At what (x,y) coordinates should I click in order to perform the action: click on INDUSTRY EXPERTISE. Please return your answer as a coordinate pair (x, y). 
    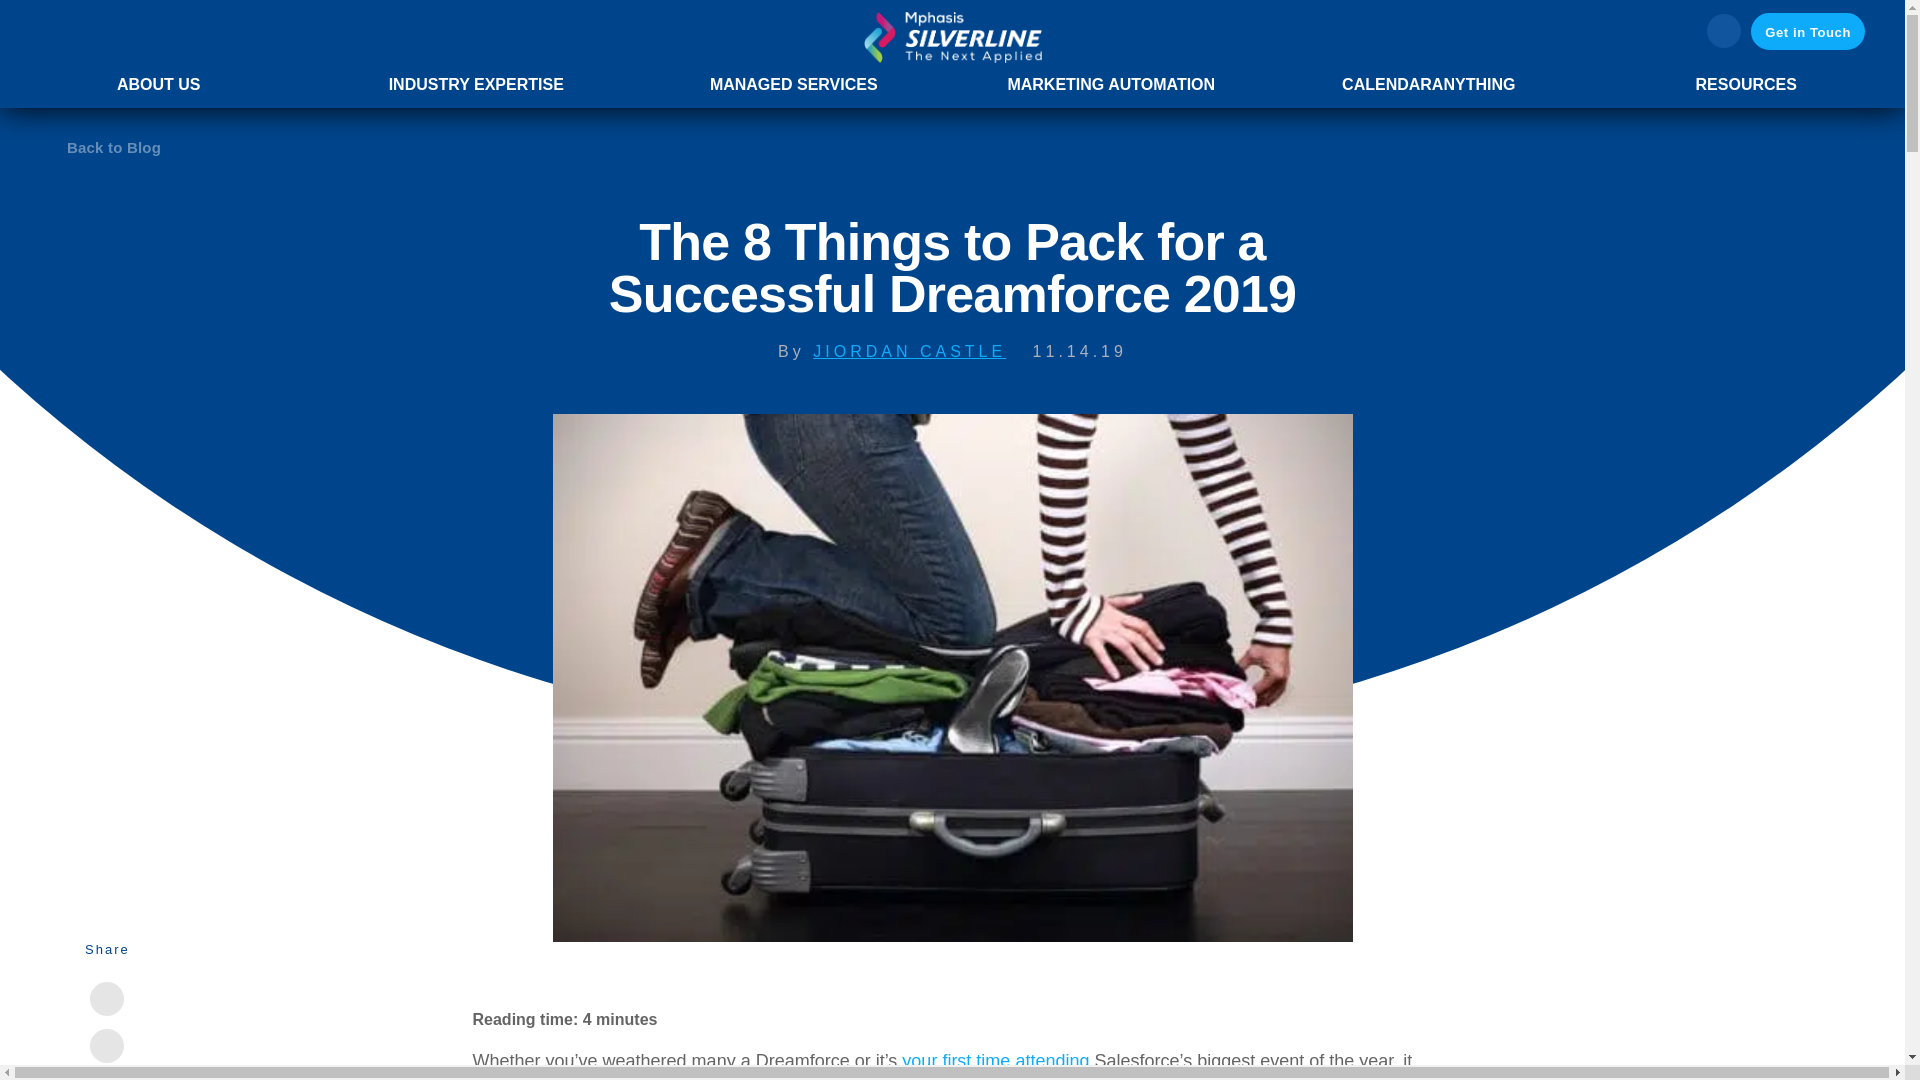
    Looking at the image, I should click on (476, 84).